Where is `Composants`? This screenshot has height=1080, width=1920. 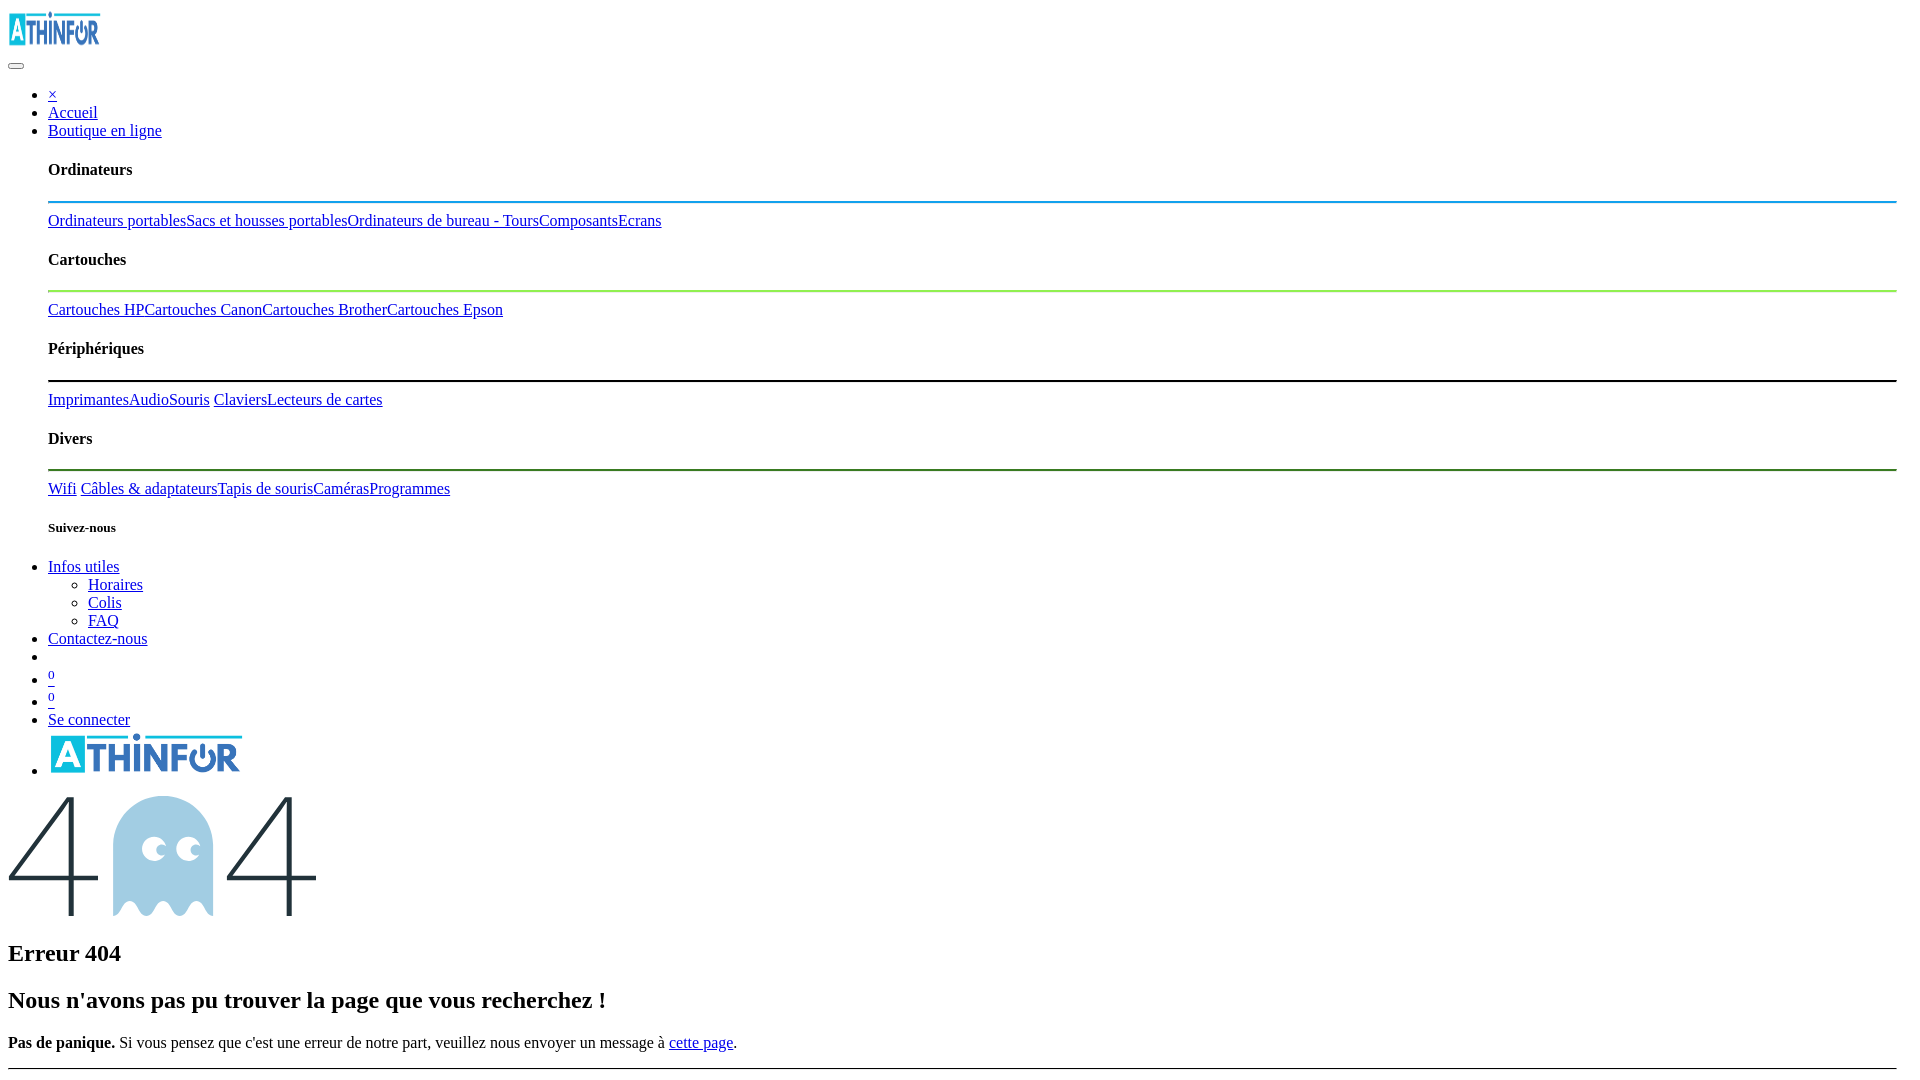
Composants is located at coordinates (578, 220).